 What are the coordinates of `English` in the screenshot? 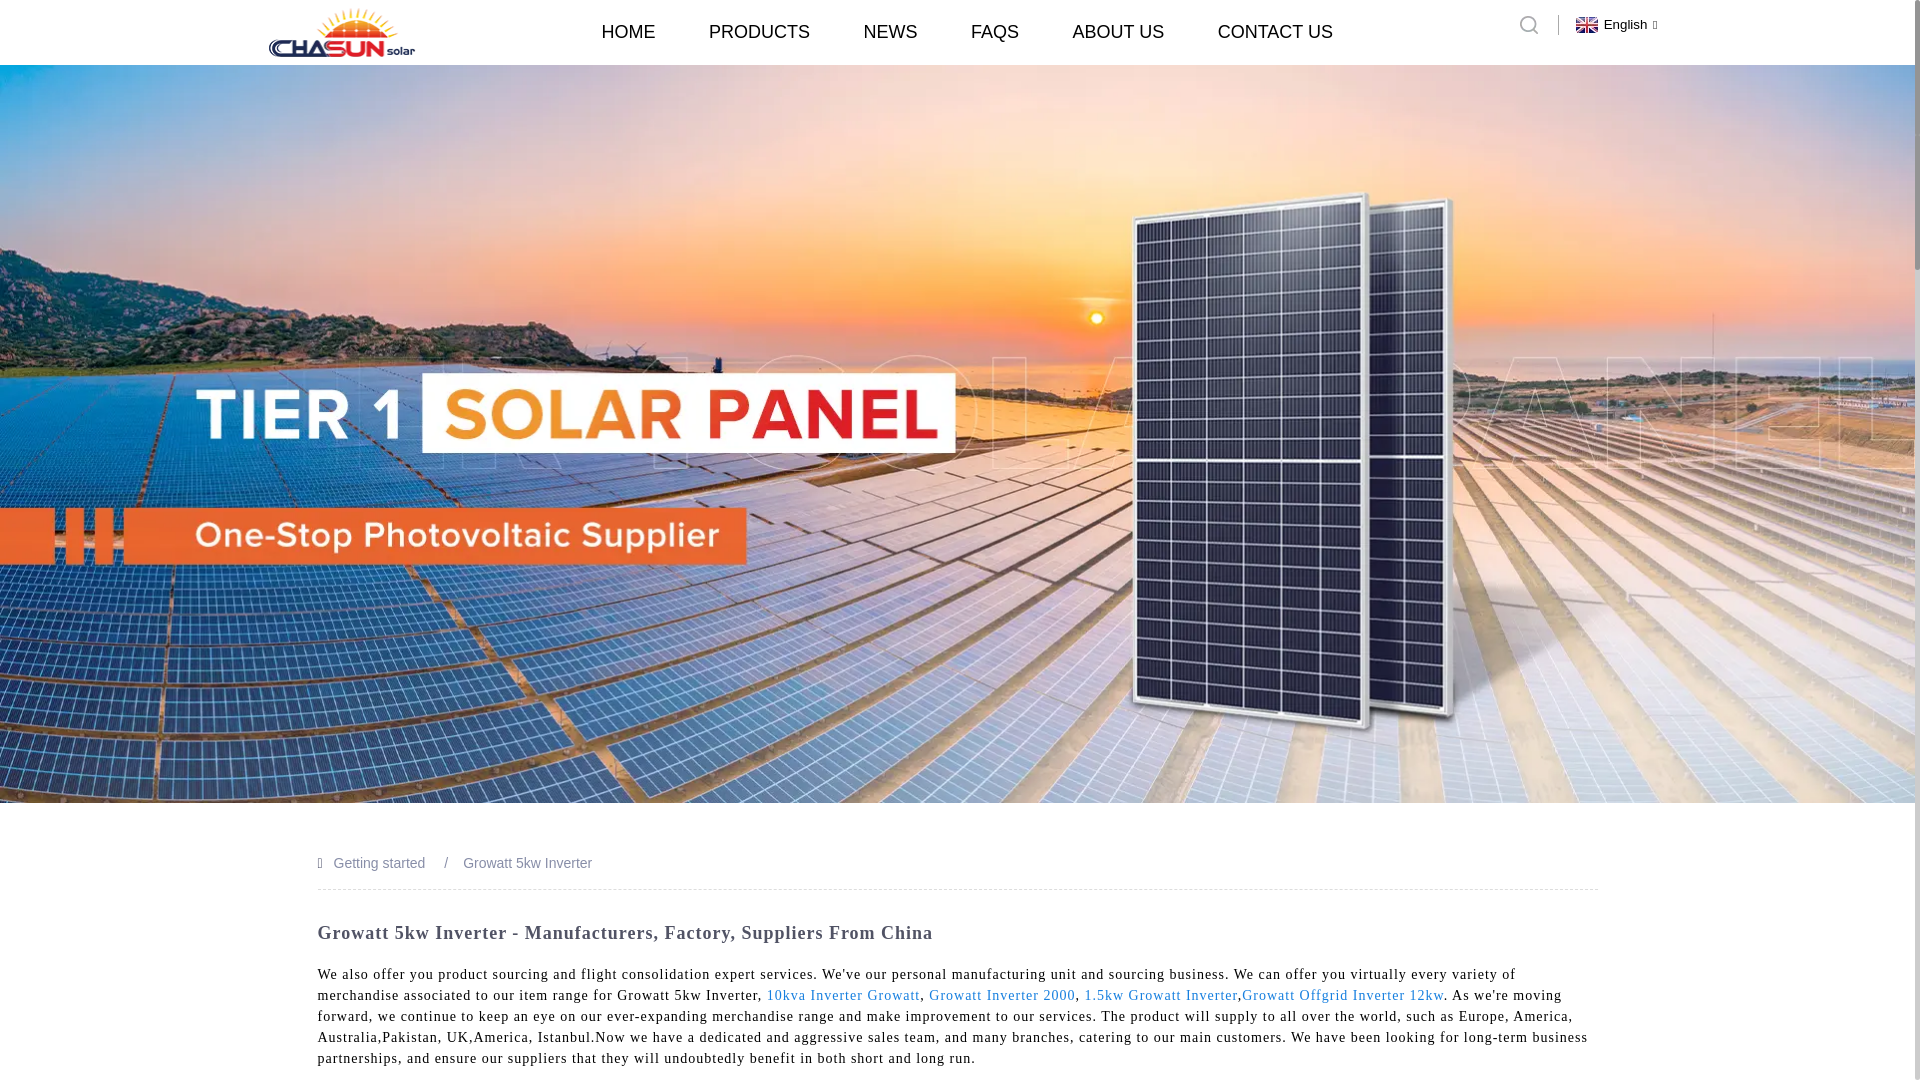 It's located at (1614, 24).